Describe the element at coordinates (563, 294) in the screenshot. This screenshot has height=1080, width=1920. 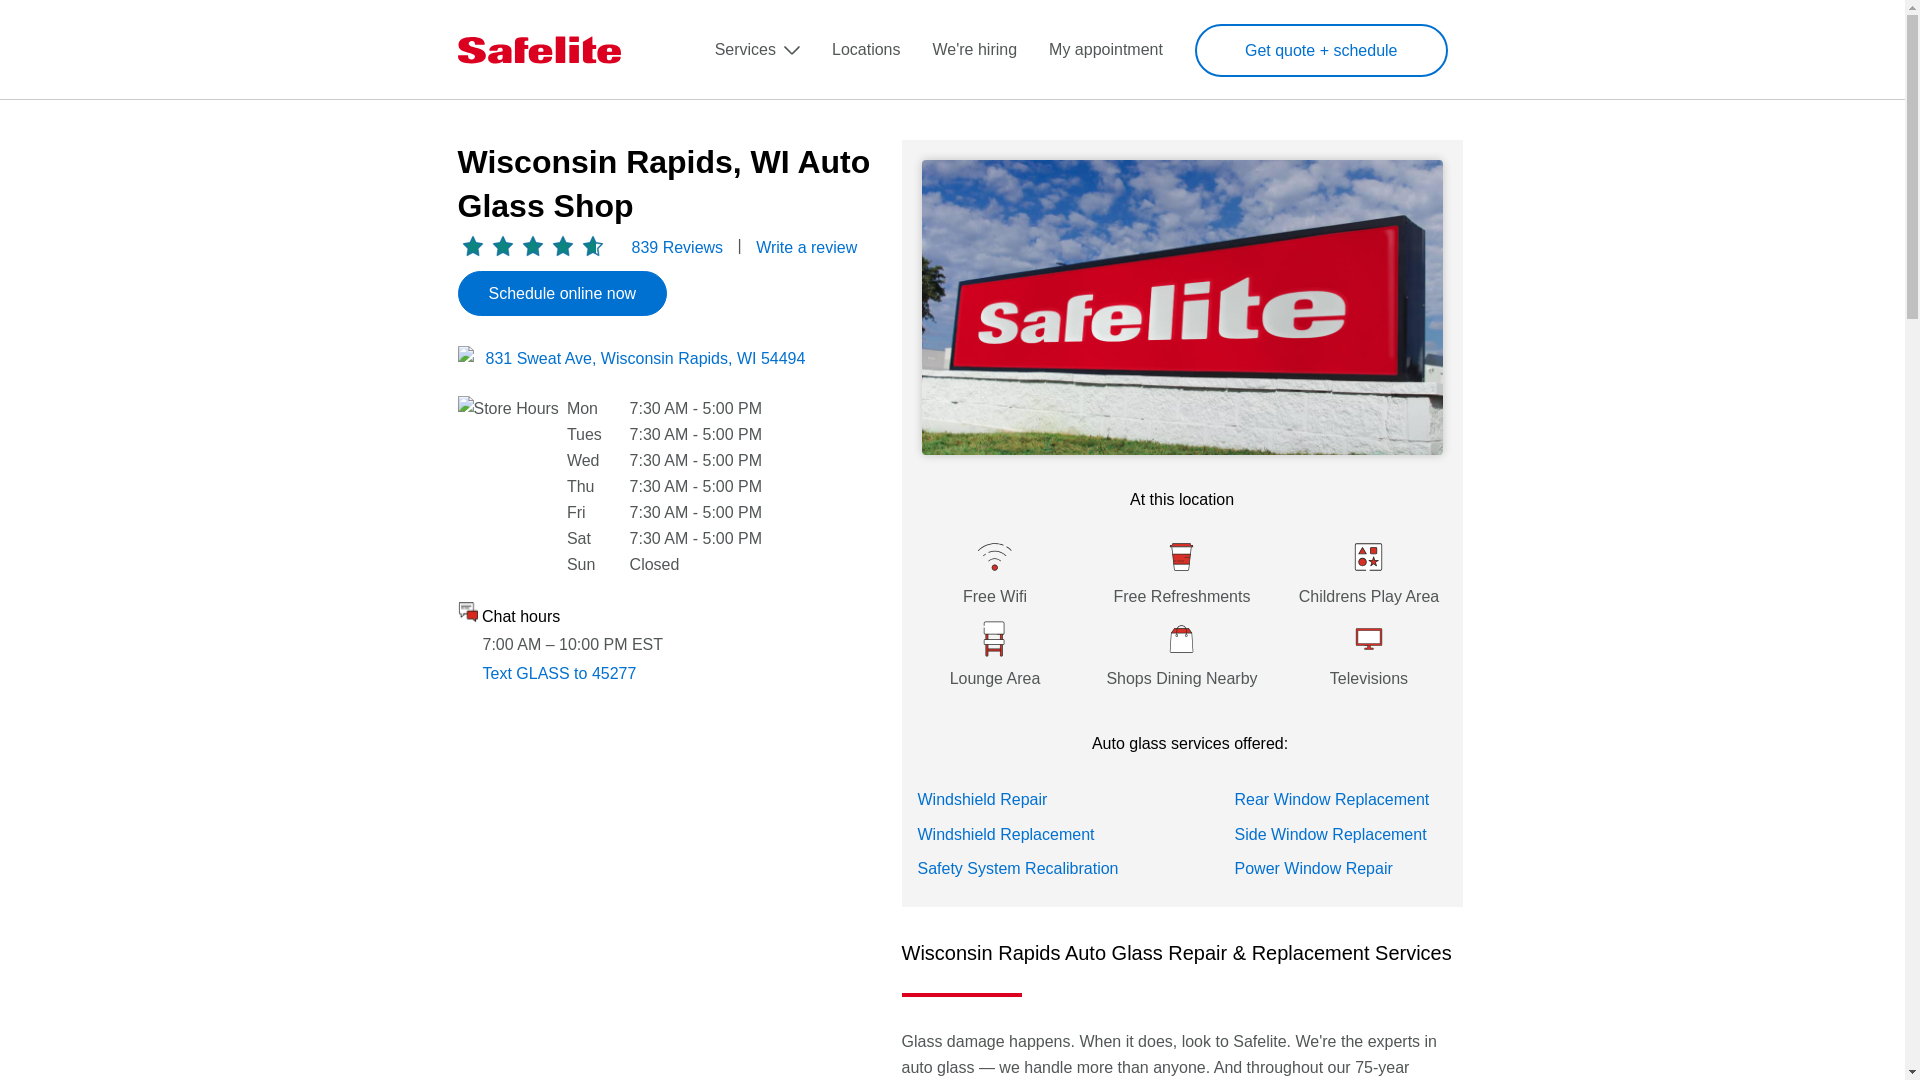
I see `Schedule online now` at that location.